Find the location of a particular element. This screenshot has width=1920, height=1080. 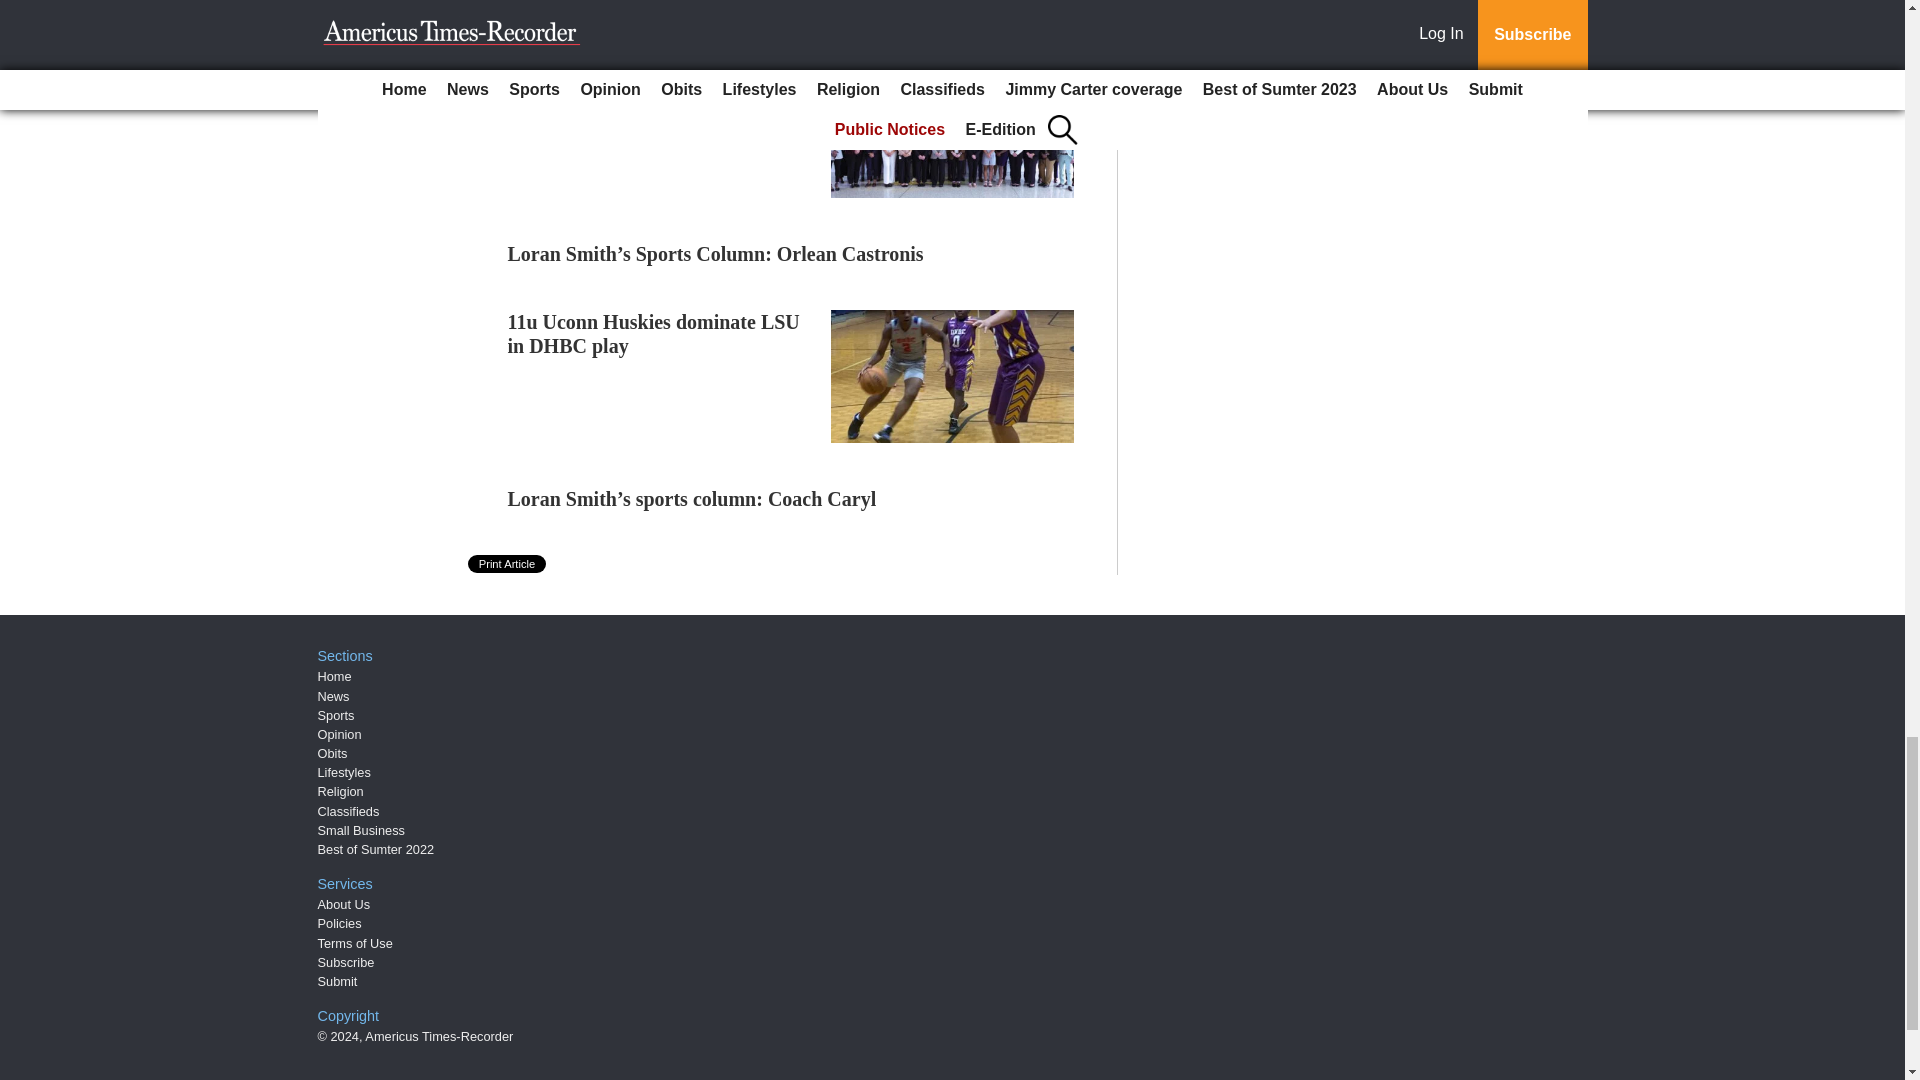

Sports is located at coordinates (336, 715).